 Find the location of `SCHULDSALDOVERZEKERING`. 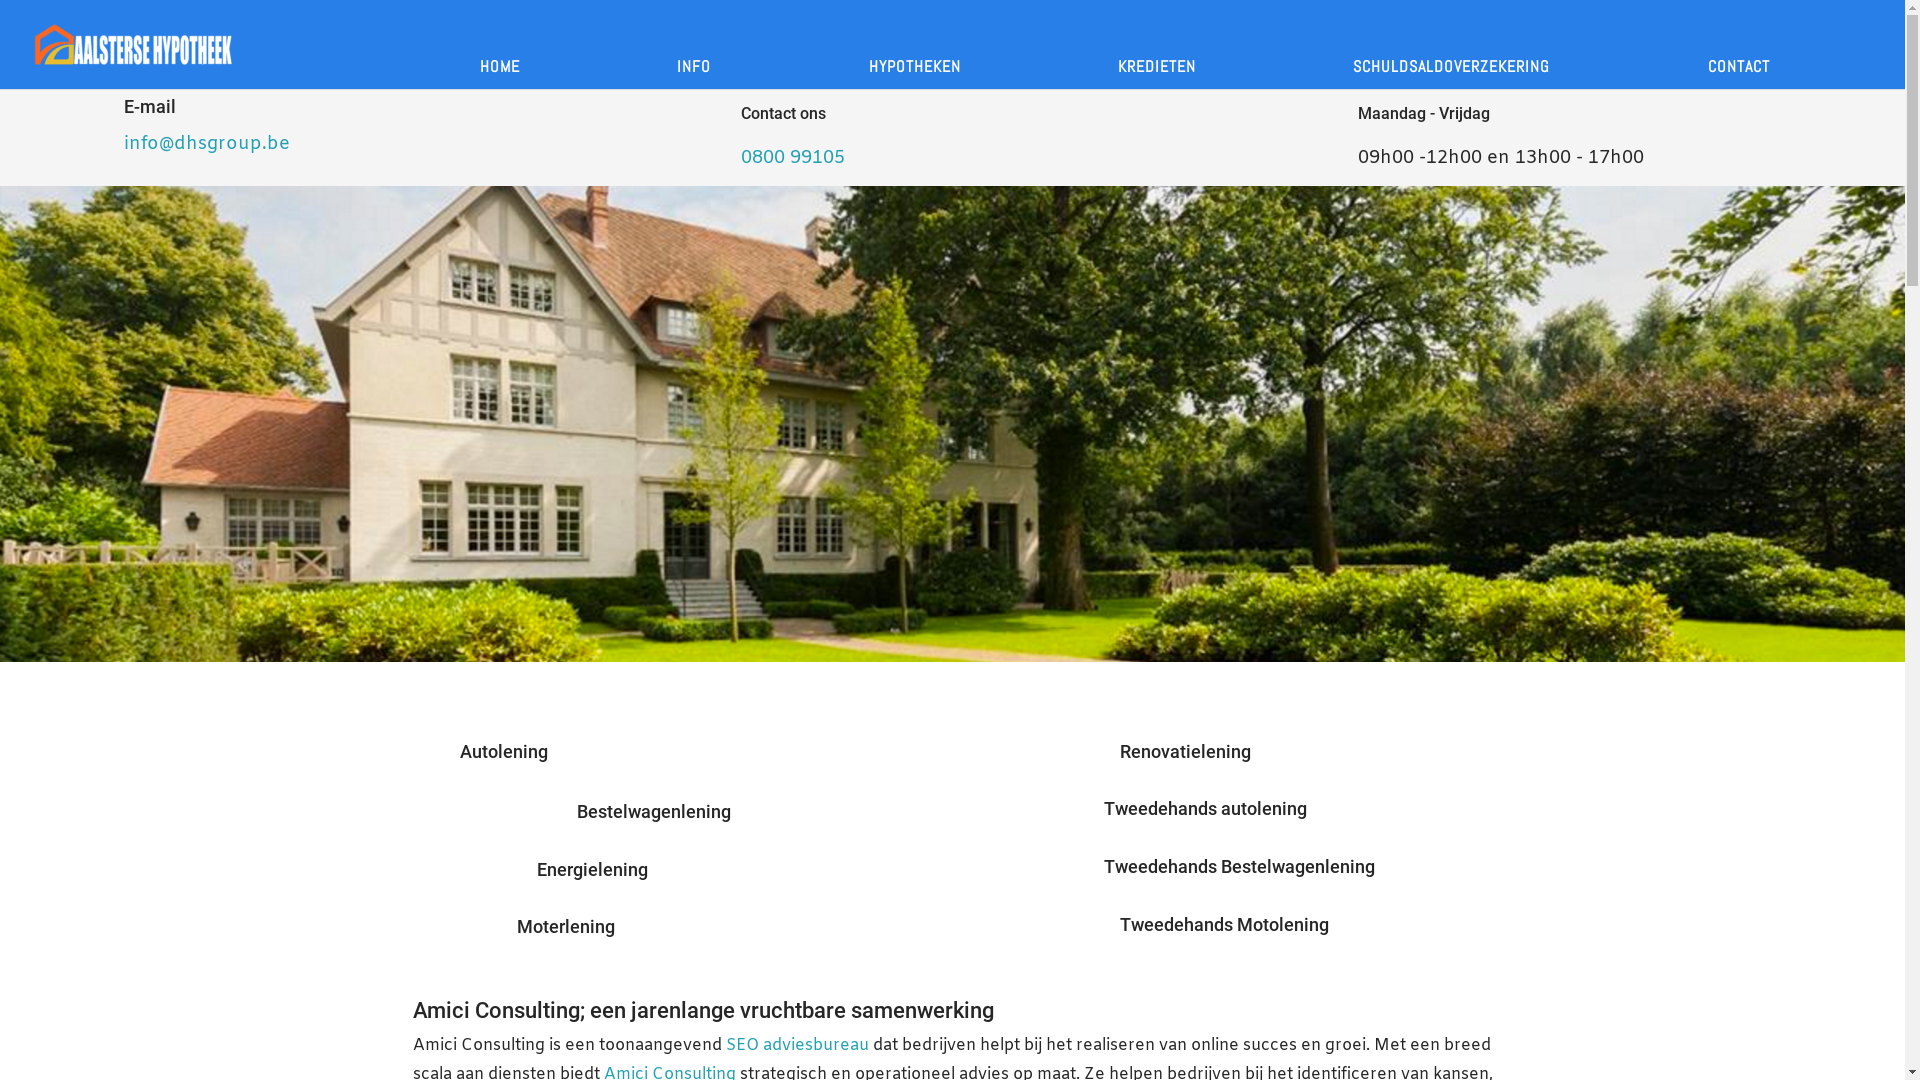

SCHULDSALDOVERZEKERING is located at coordinates (1452, 44).